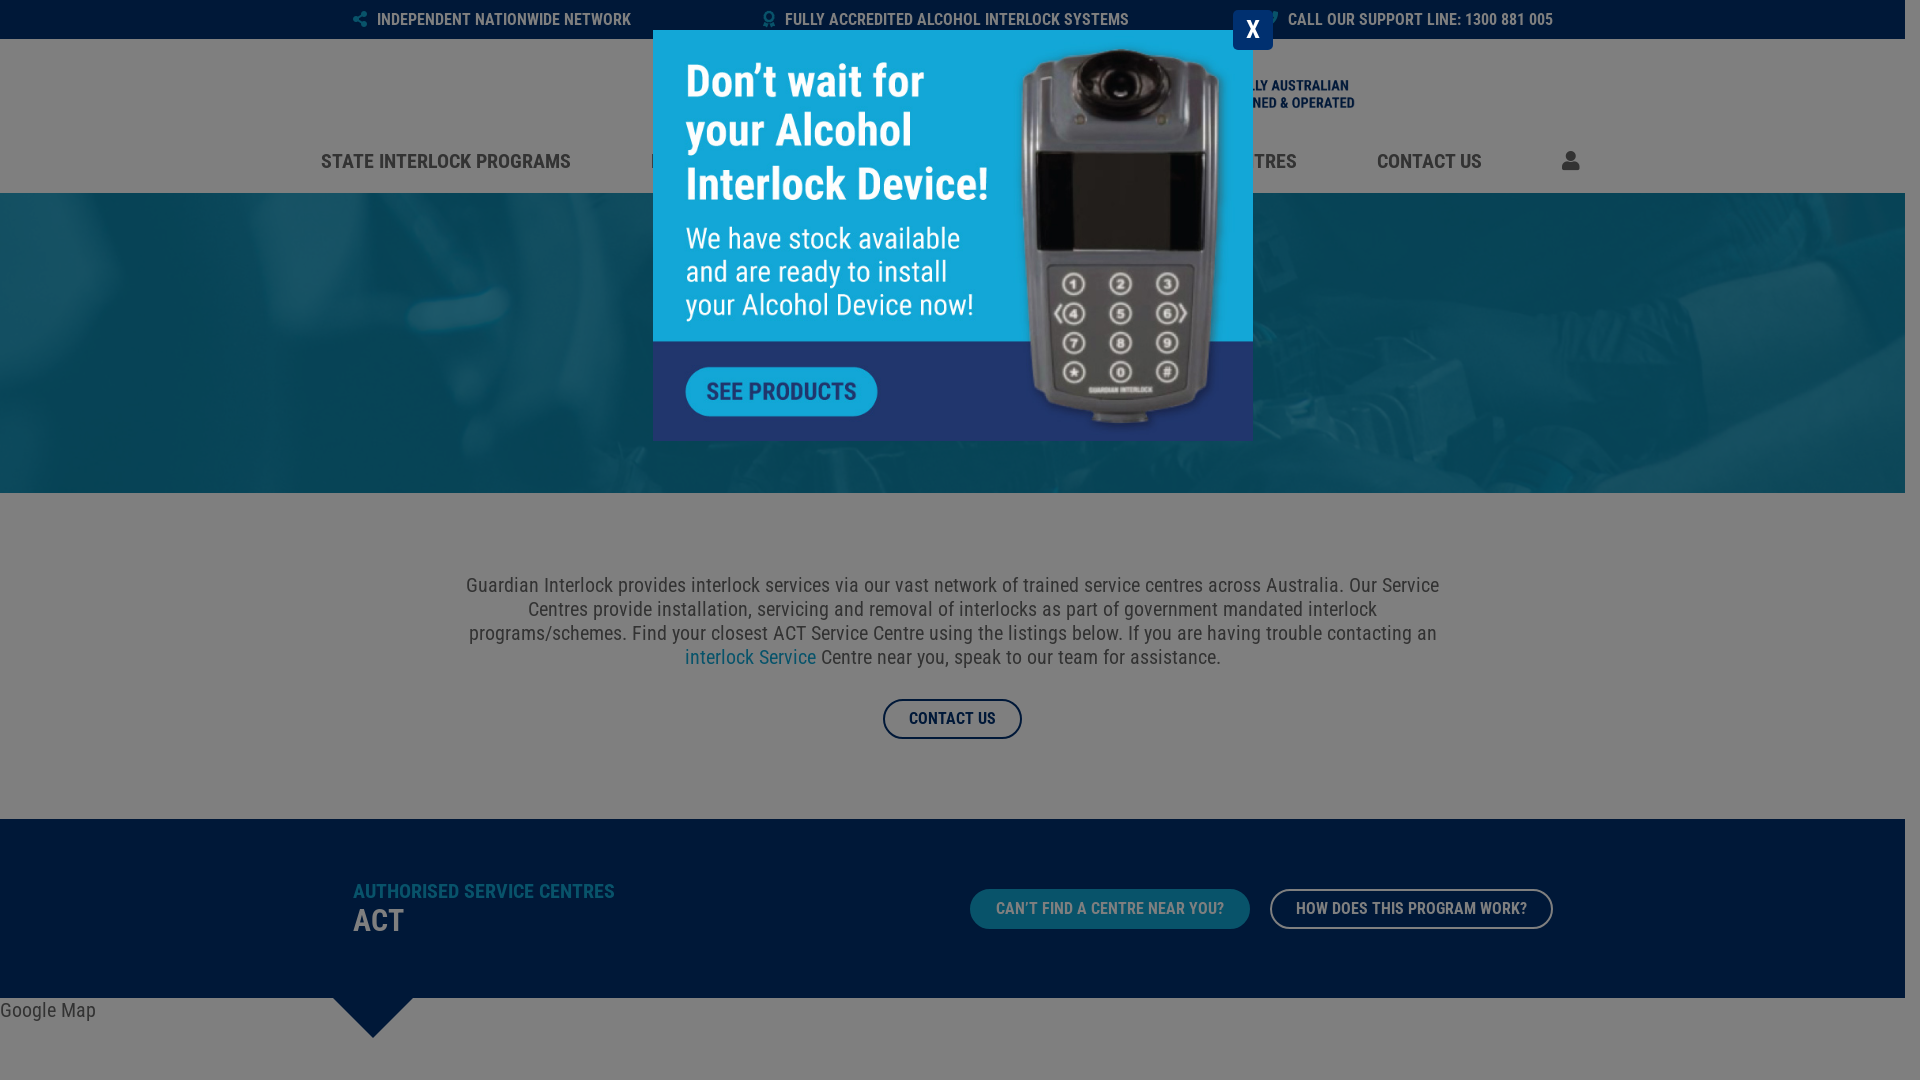 This screenshot has height=1080, width=1920. What do you see at coordinates (1498, 94) in the screenshot?
I see `Home` at bounding box center [1498, 94].